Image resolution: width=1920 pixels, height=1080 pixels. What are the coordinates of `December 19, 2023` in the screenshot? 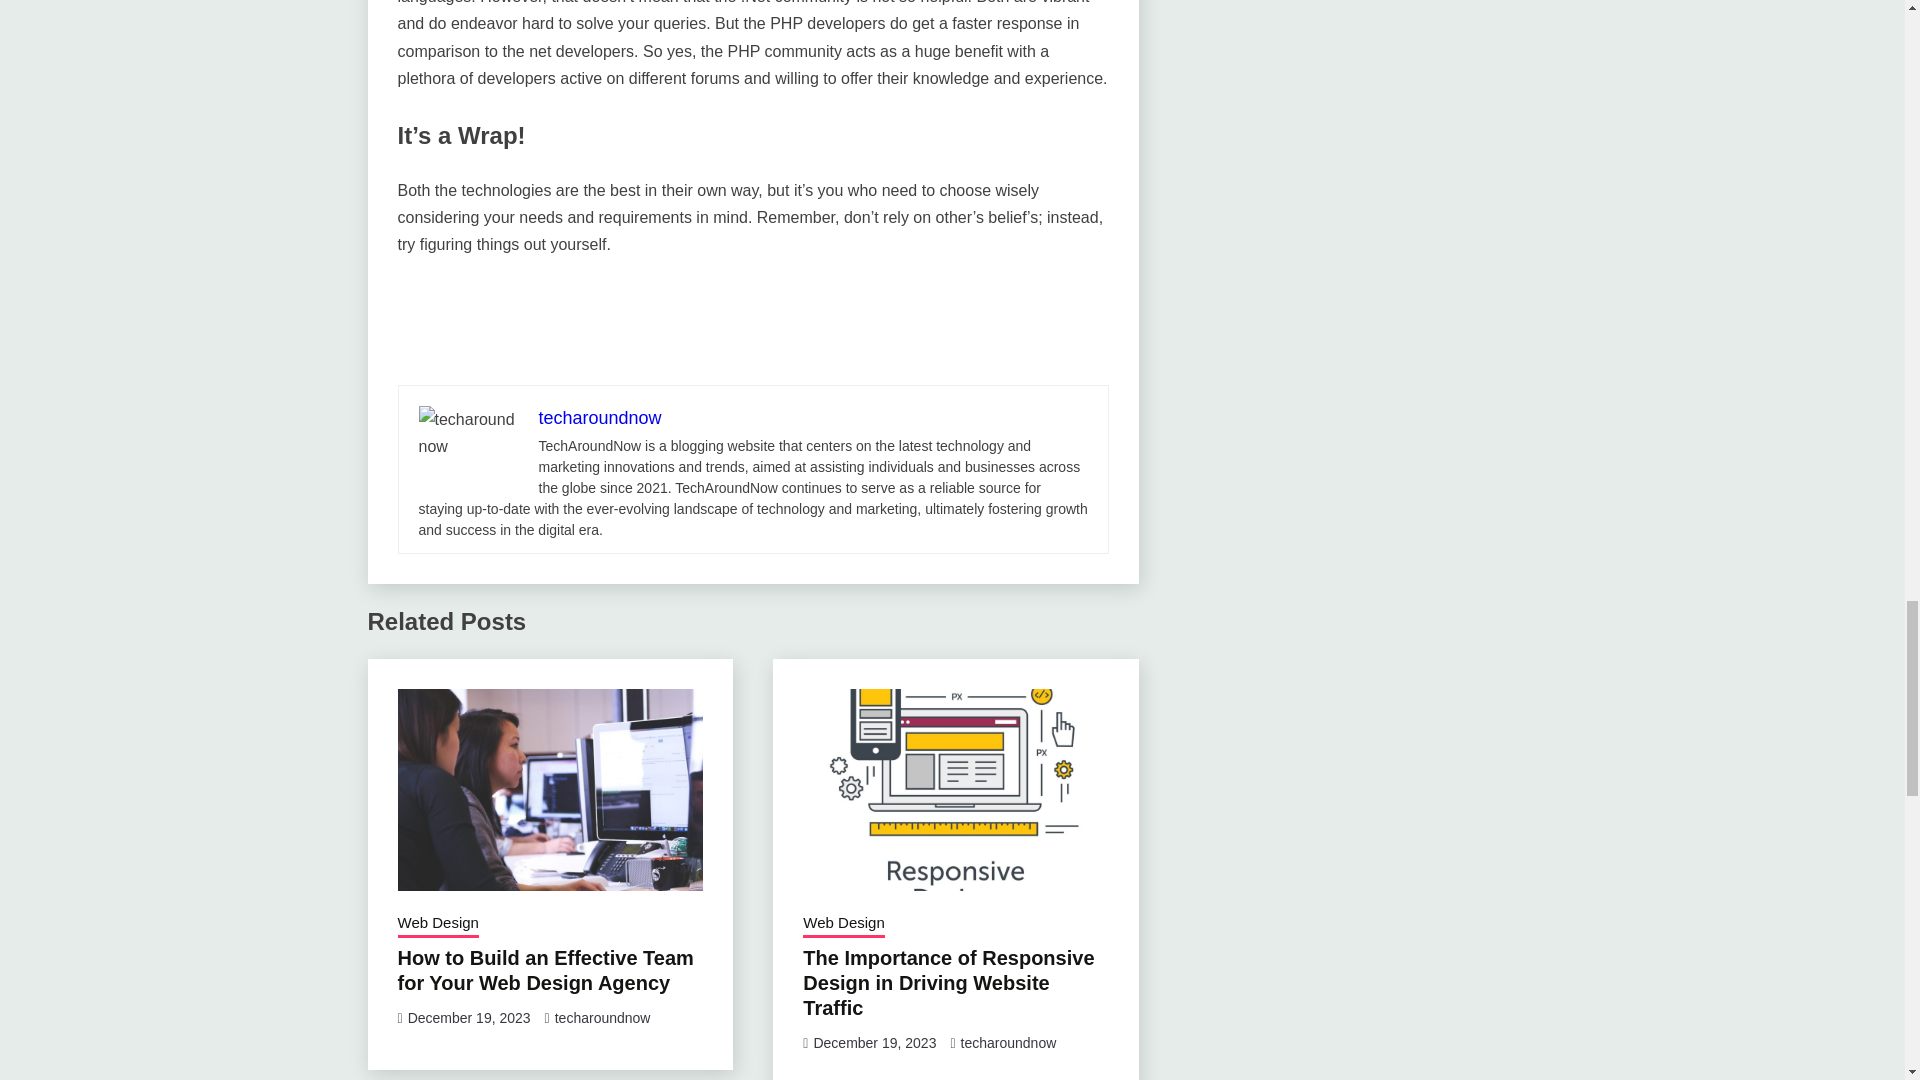 It's located at (469, 1018).